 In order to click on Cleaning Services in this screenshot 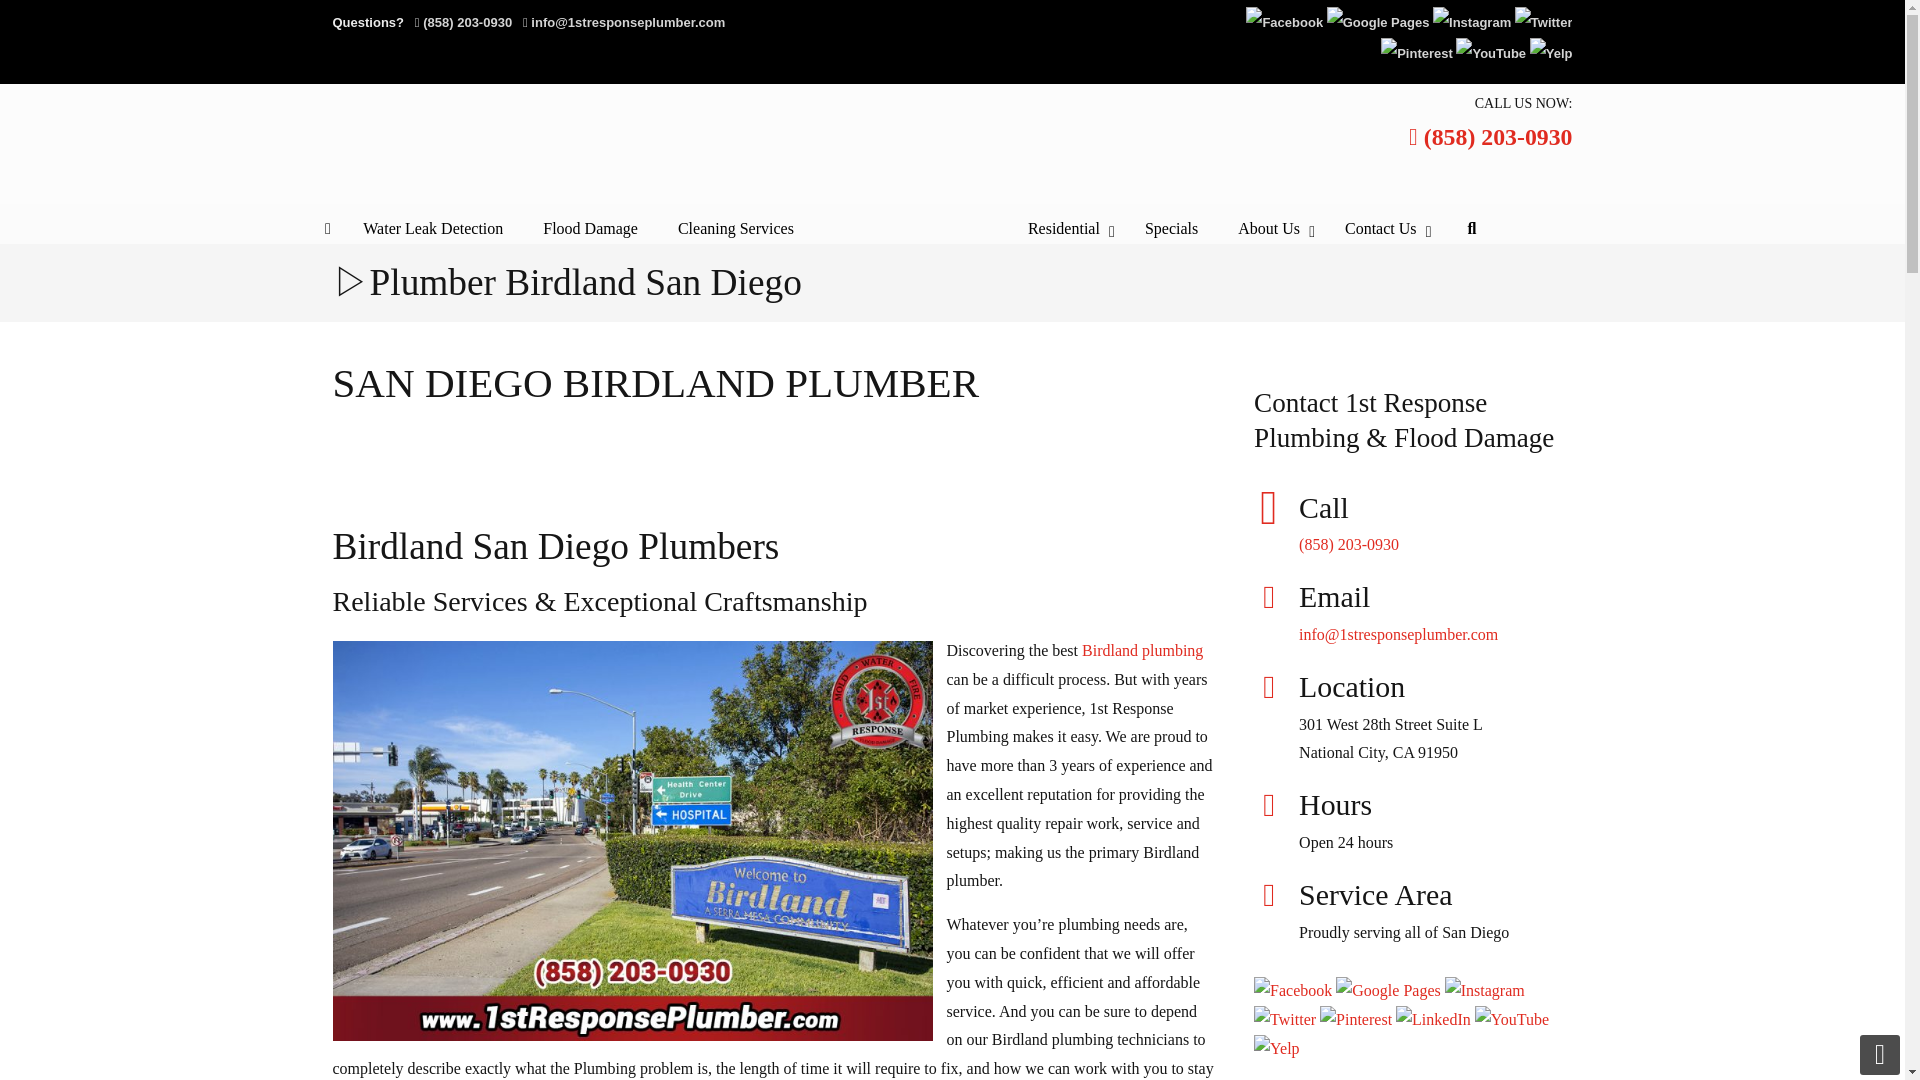, I will do `click(736, 229)`.